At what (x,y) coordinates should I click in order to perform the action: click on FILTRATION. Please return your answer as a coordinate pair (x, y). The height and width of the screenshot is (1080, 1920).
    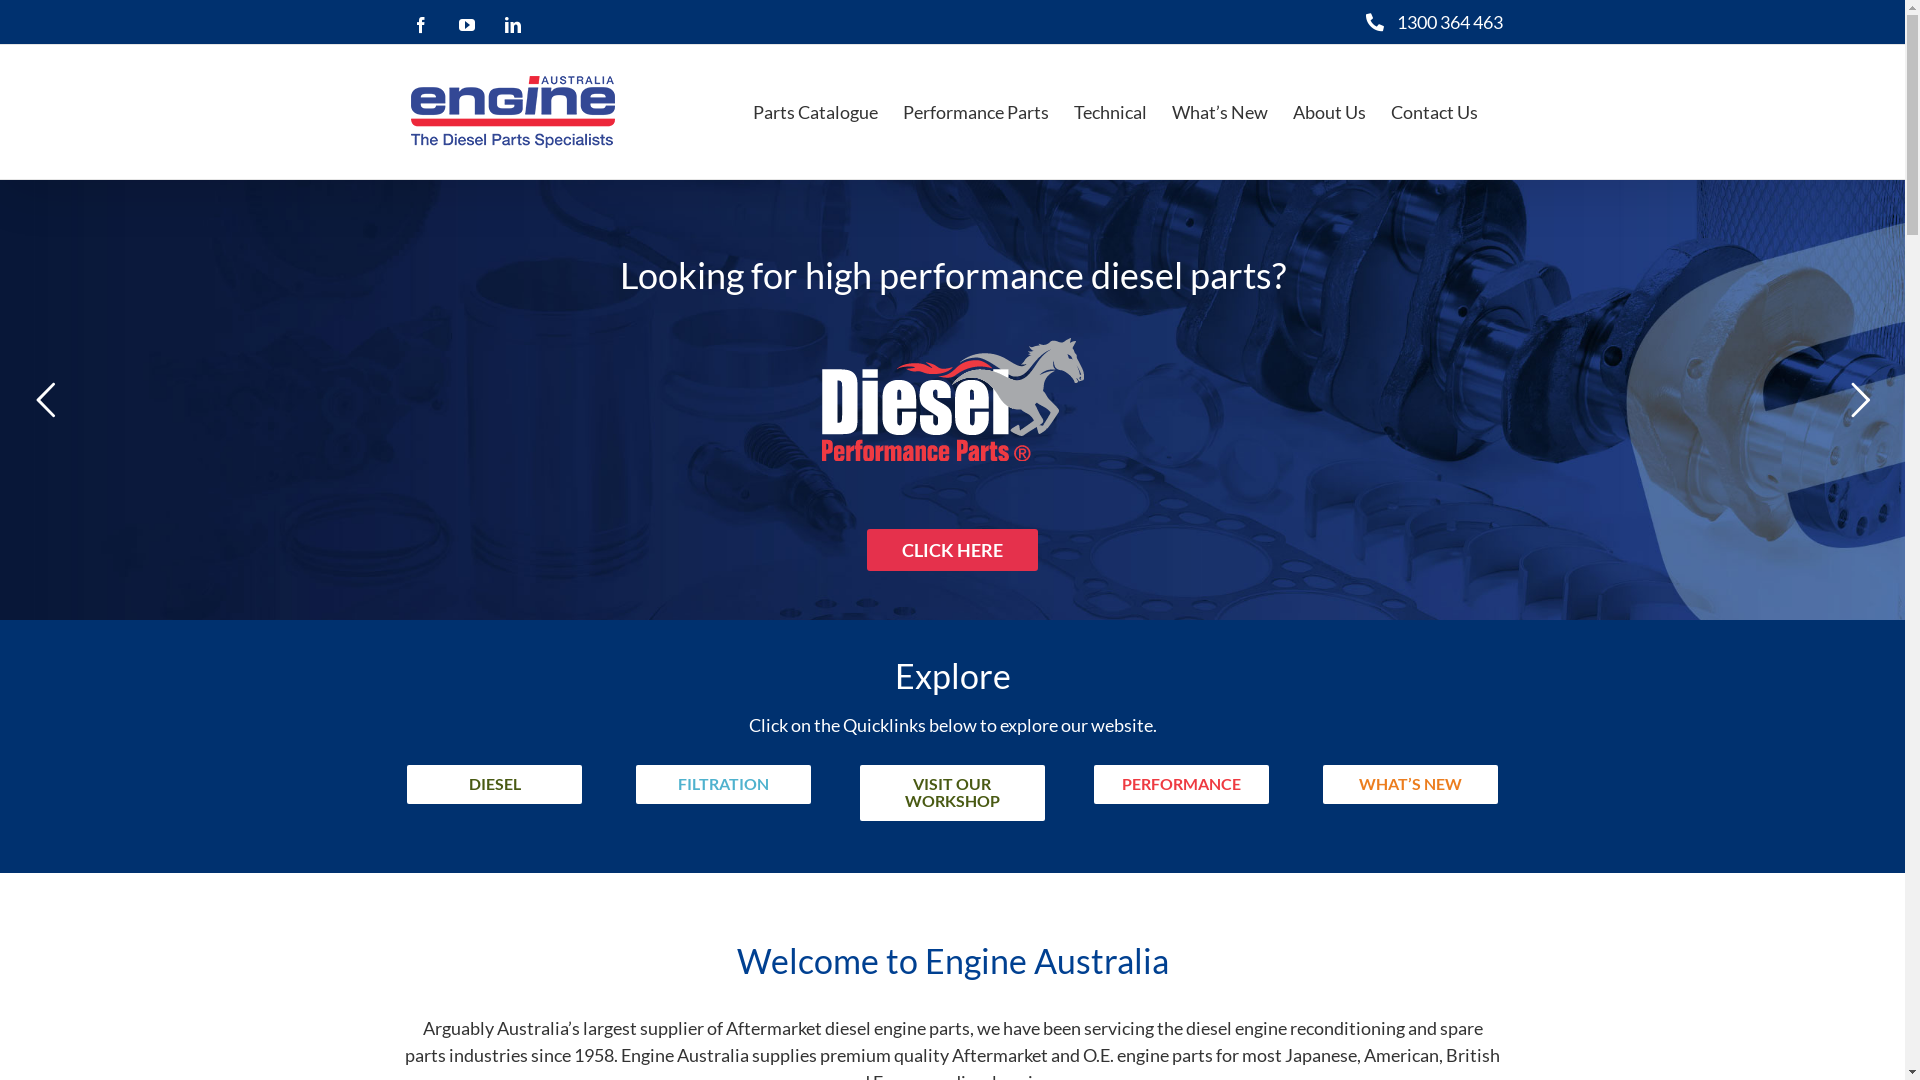
    Looking at the image, I should click on (724, 784).